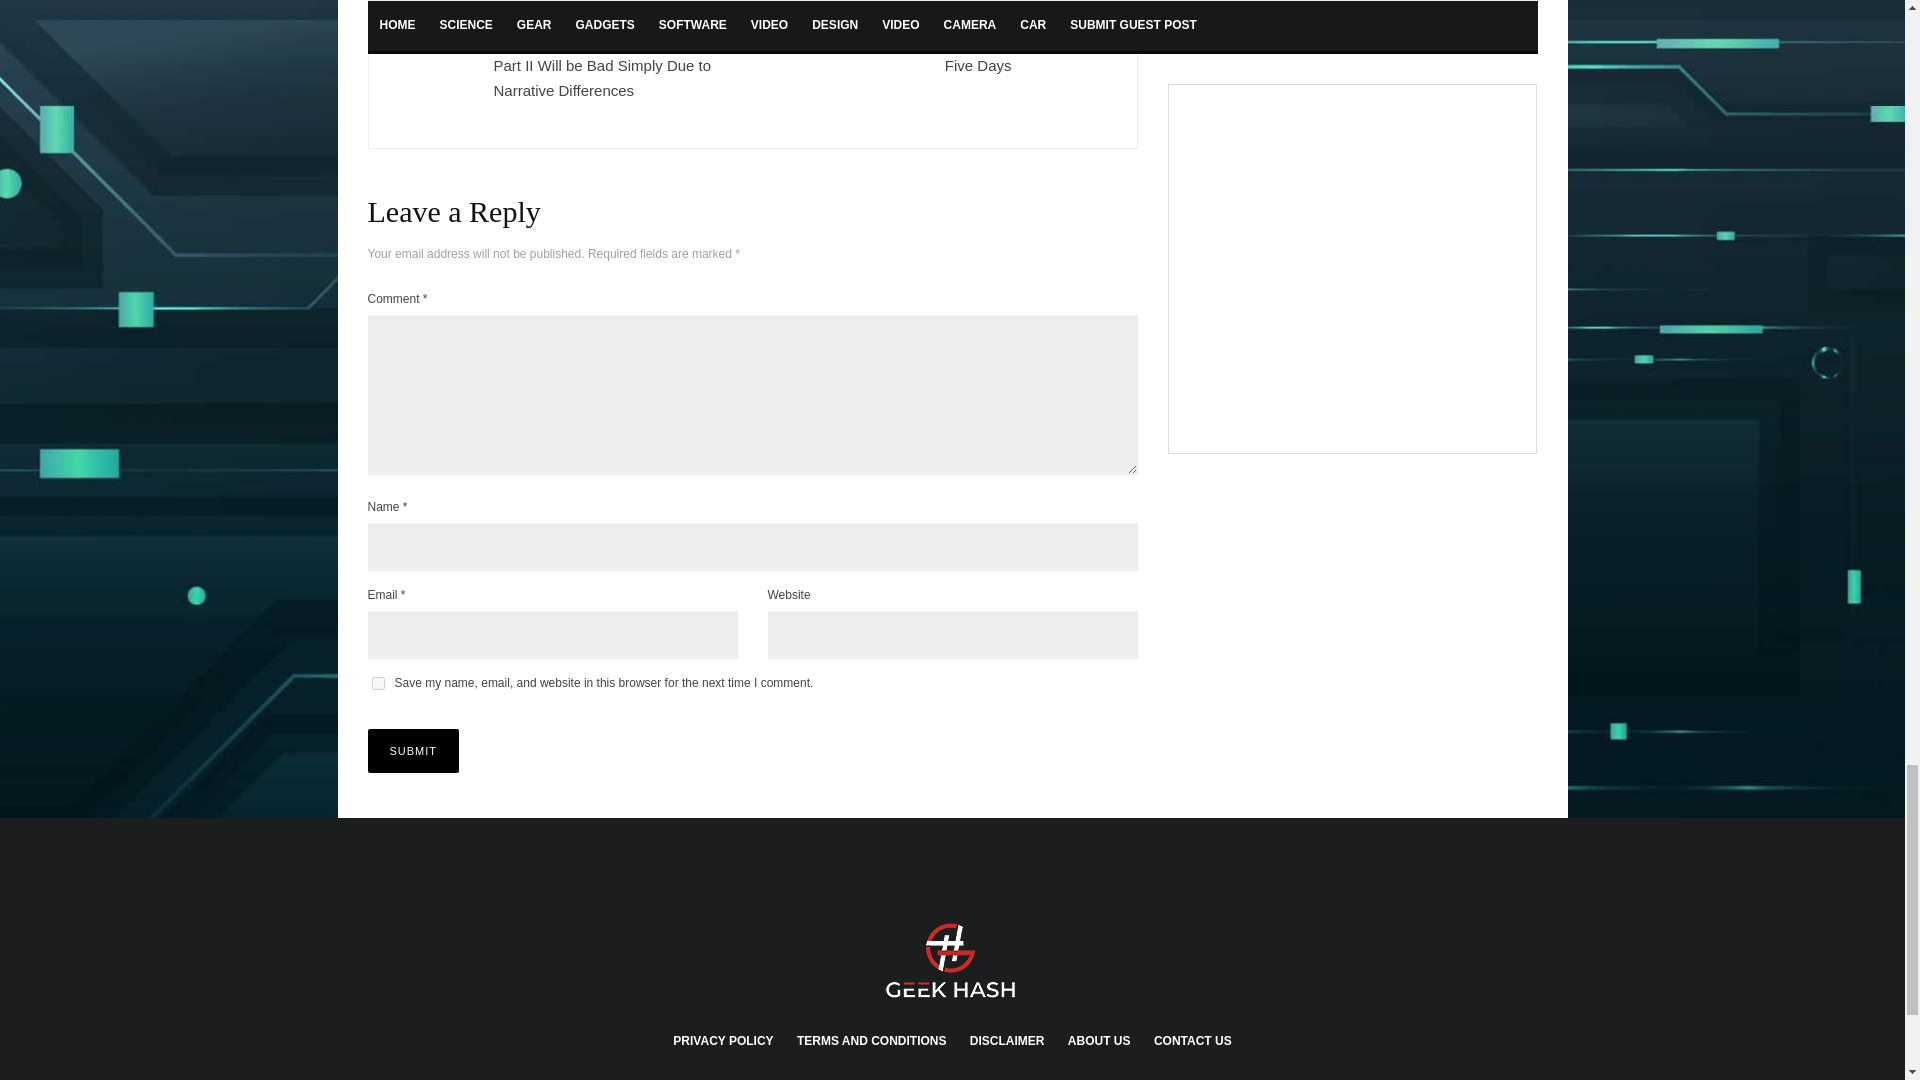  What do you see at coordinates (414, 751) in the screenshot?
I see `Submit` at bounding box center [414, 751].